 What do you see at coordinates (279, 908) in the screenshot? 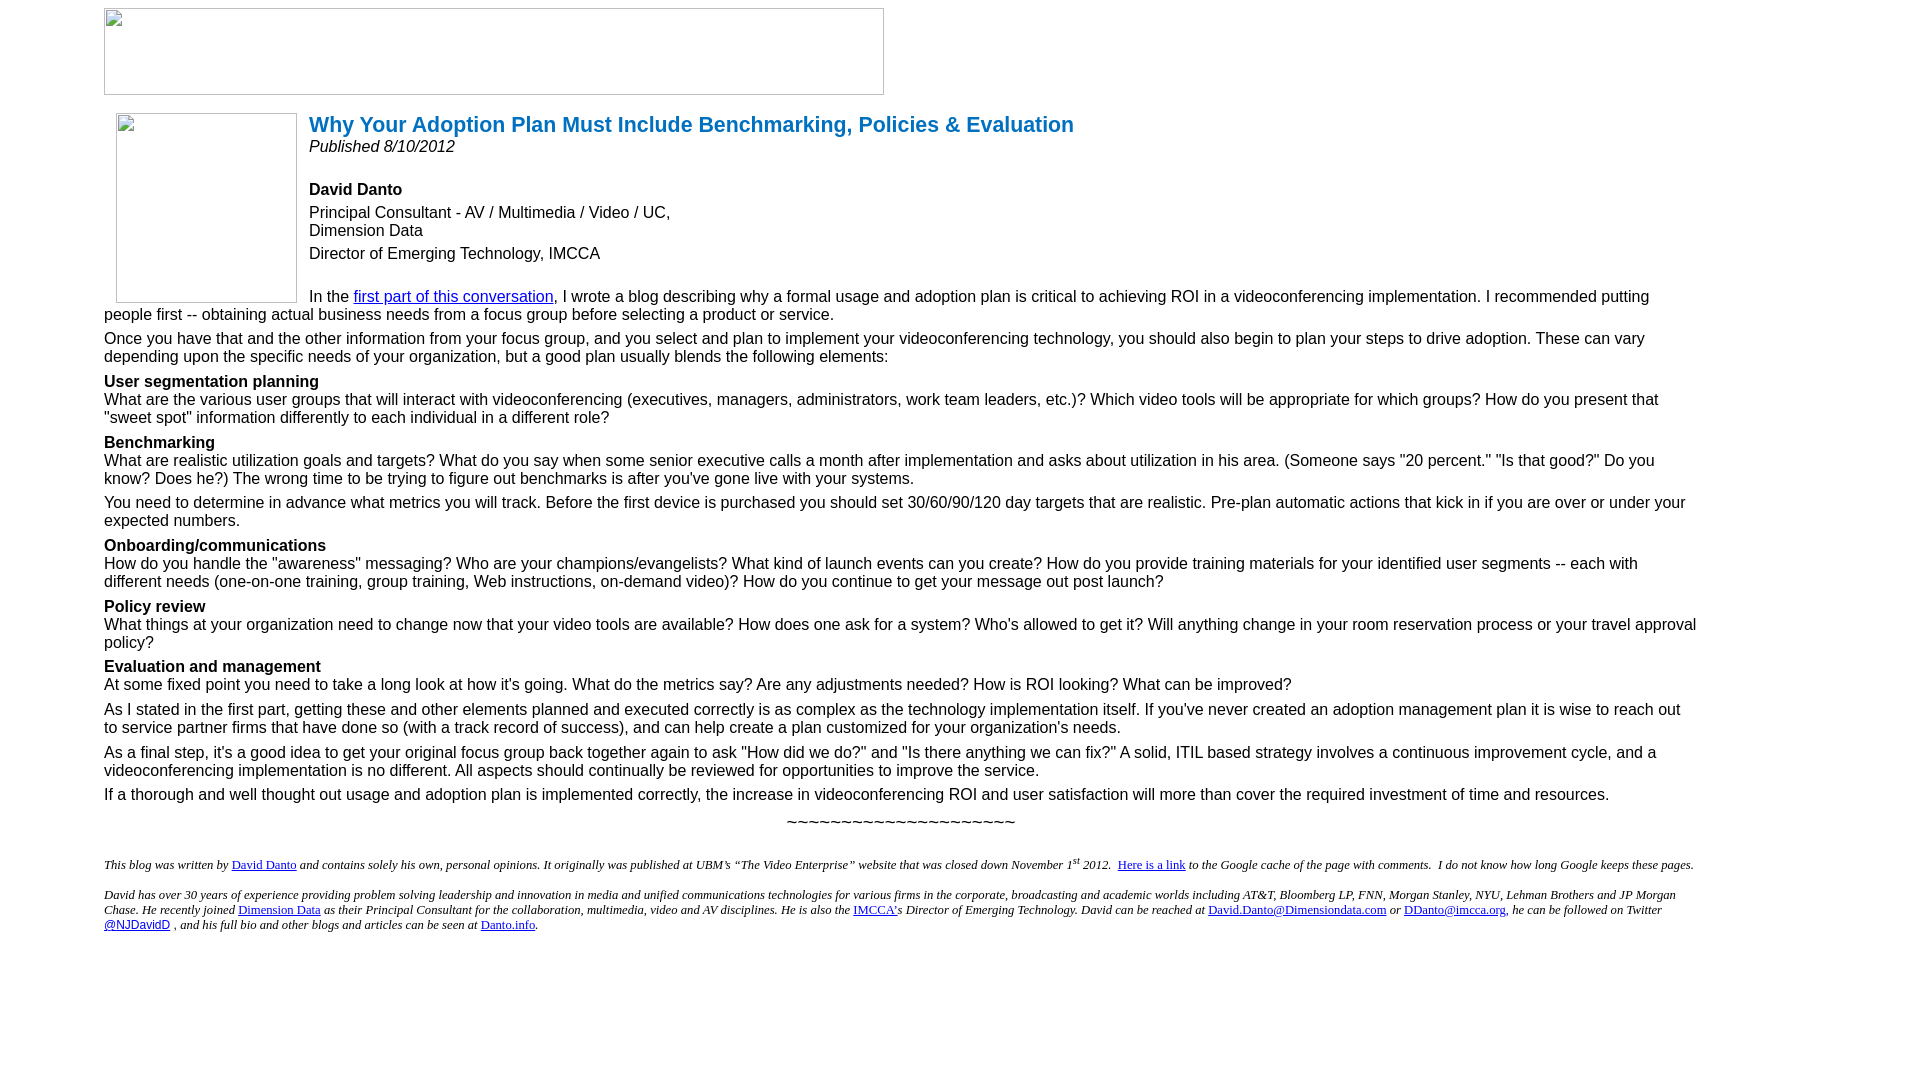
I see `Dimension Data` at bounding box center [279, 908].